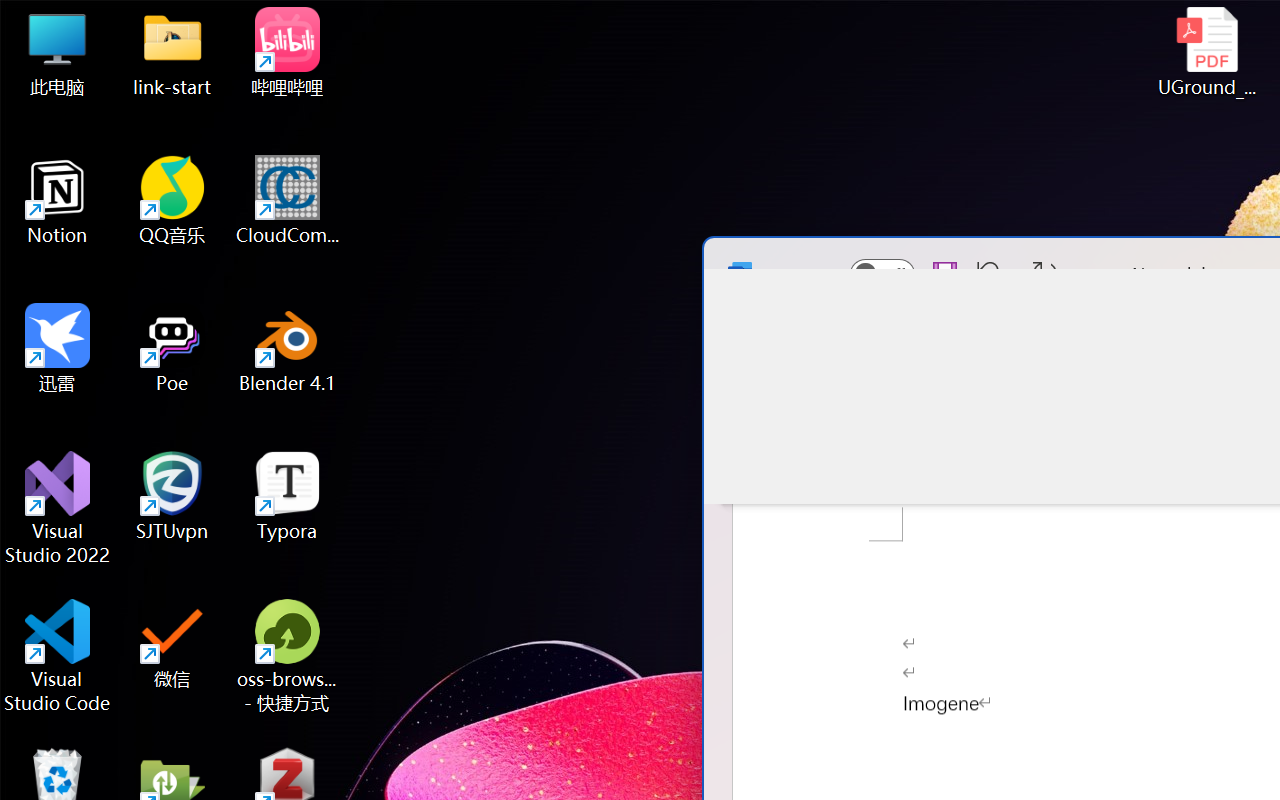  I want to click on Visual Studio 2022, so click(58, 508).